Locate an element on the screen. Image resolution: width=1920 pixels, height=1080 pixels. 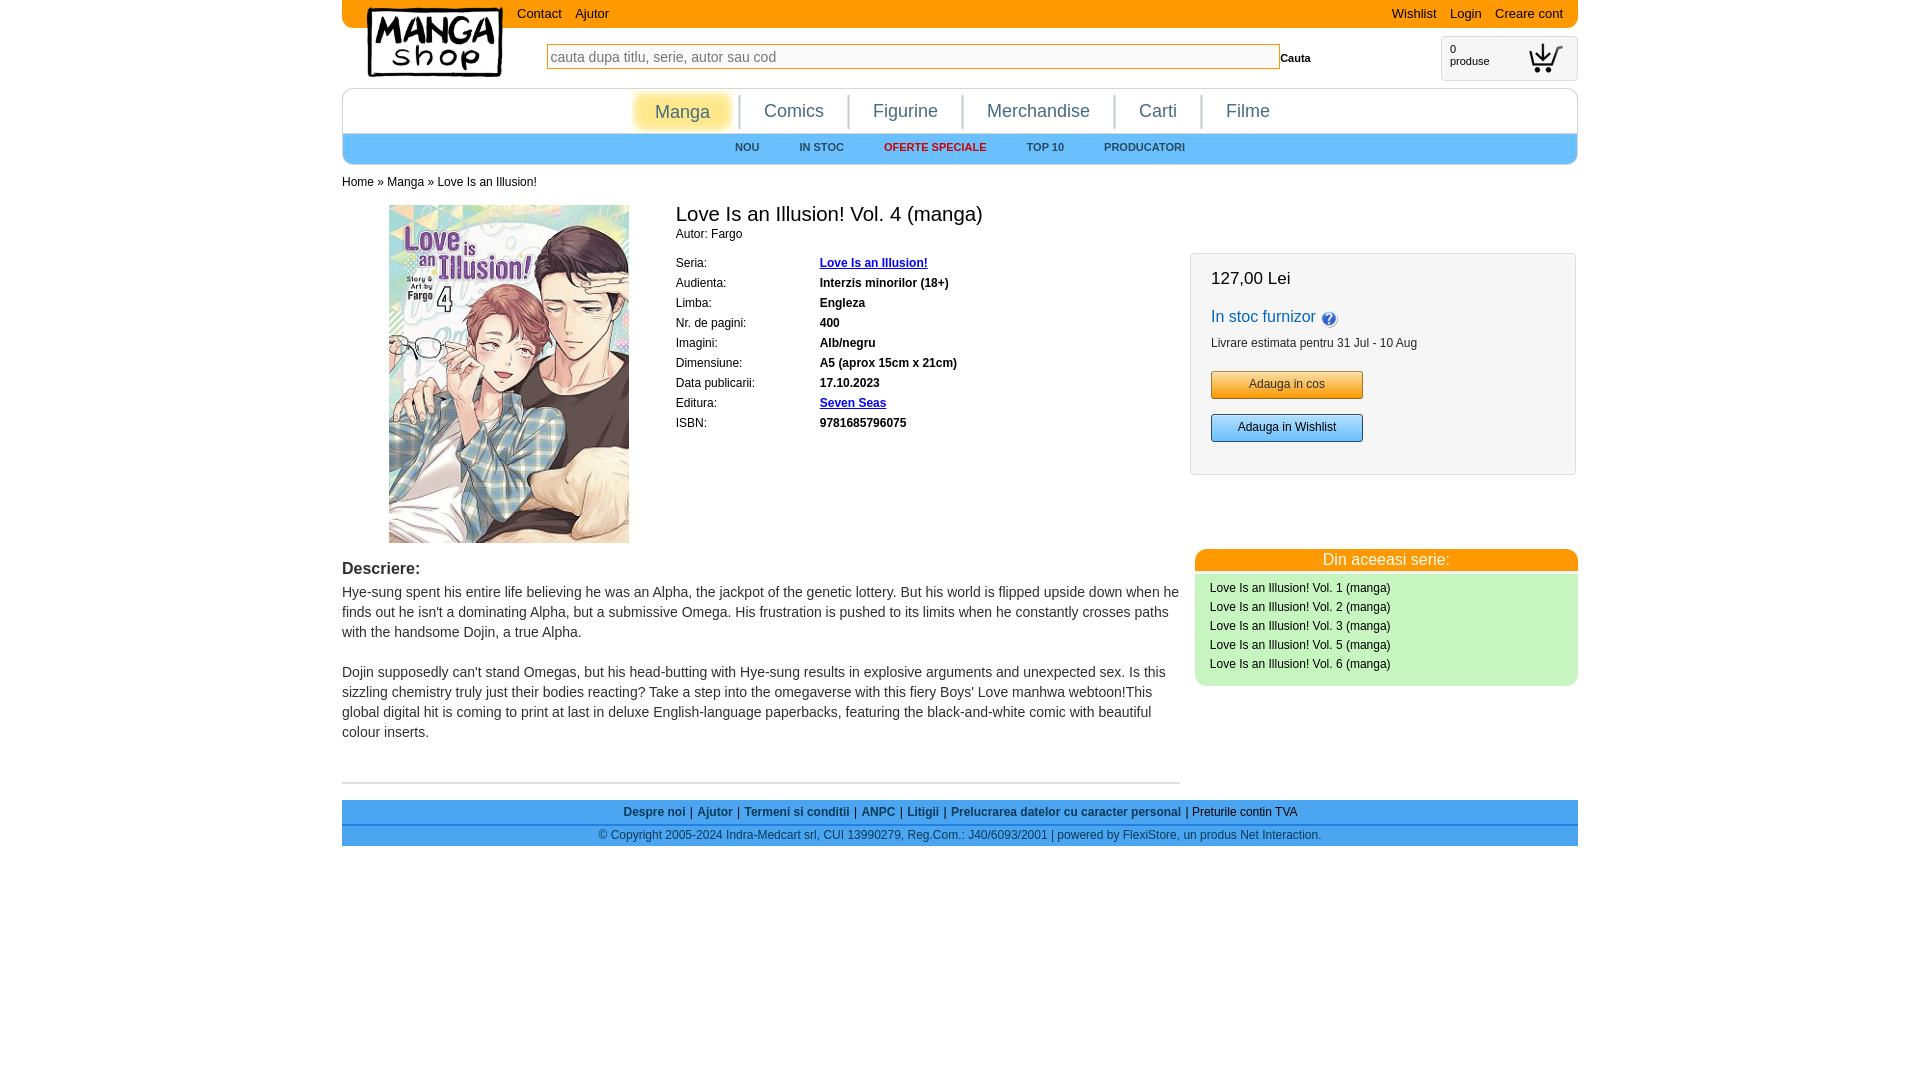
Adauga in cos is located at coordinates (1287, 384).